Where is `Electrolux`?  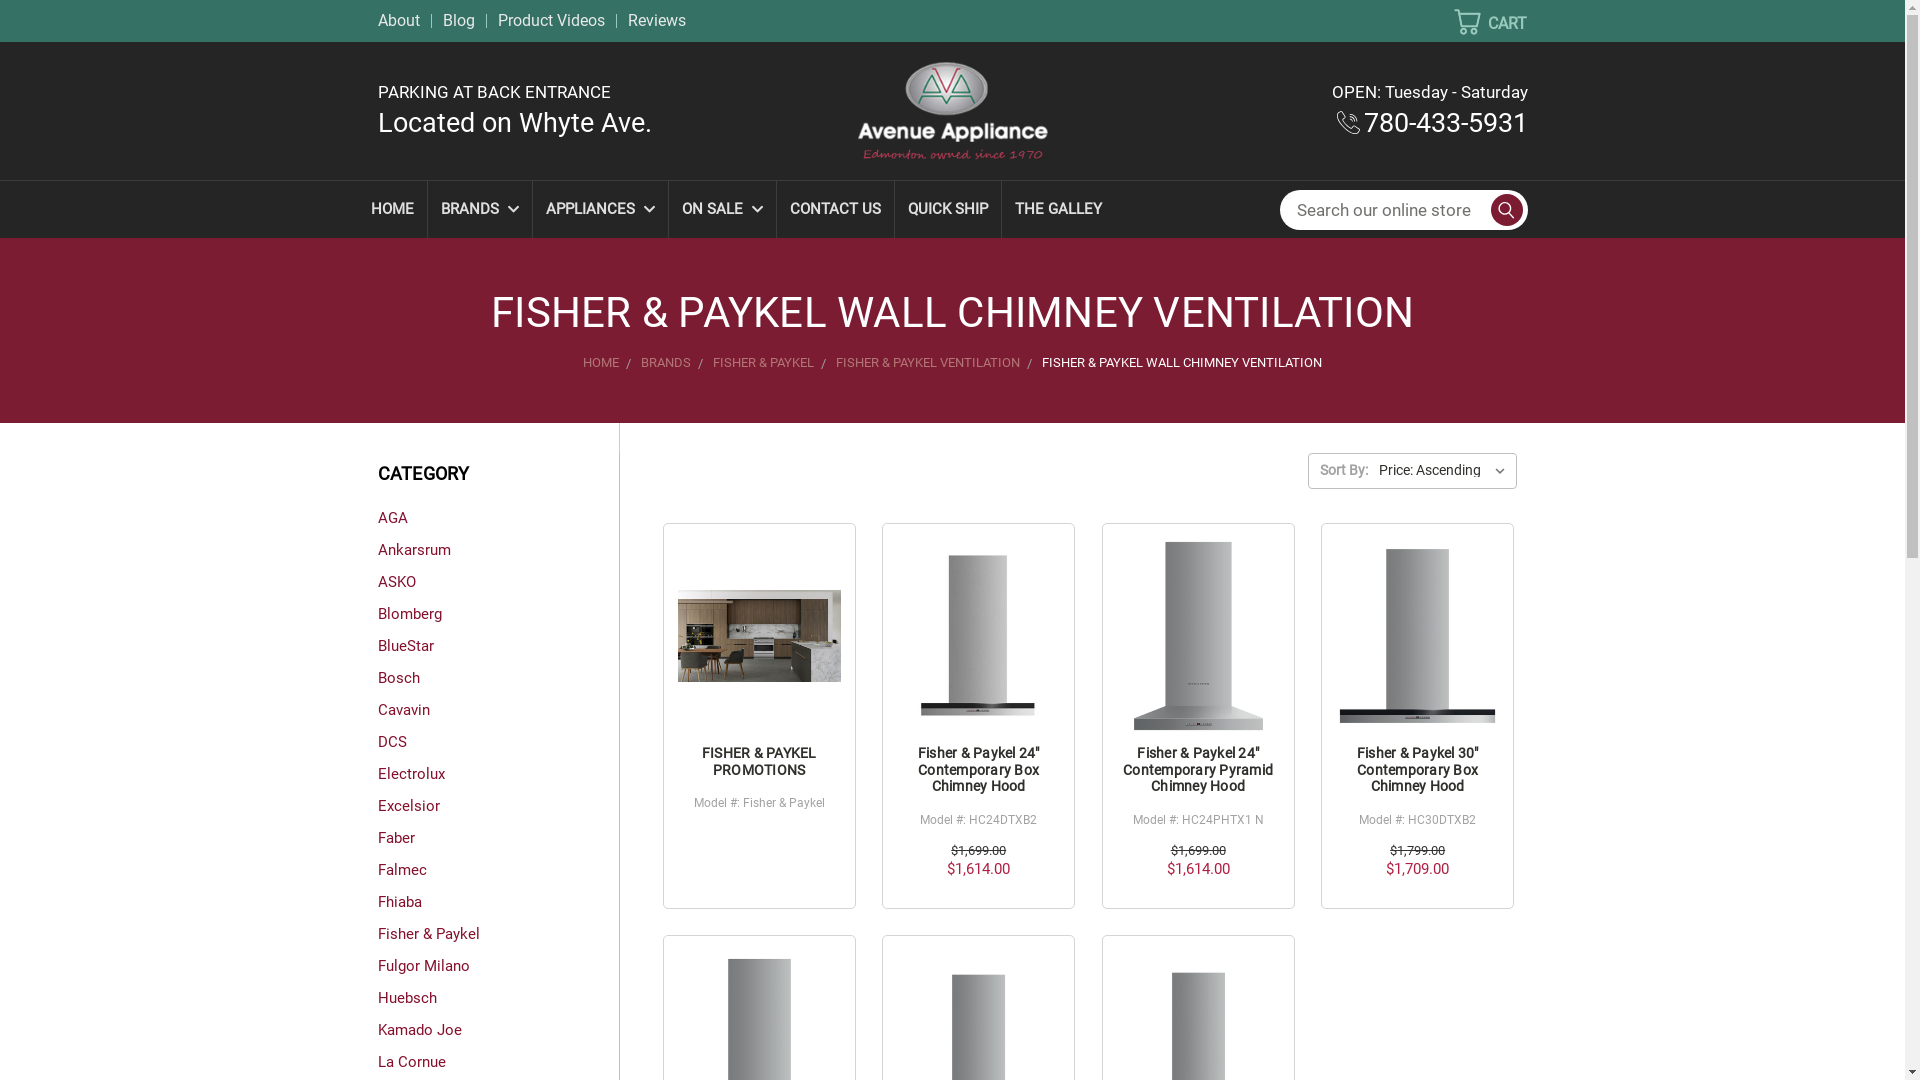
Electrolux is located at coordinates (499, 774).